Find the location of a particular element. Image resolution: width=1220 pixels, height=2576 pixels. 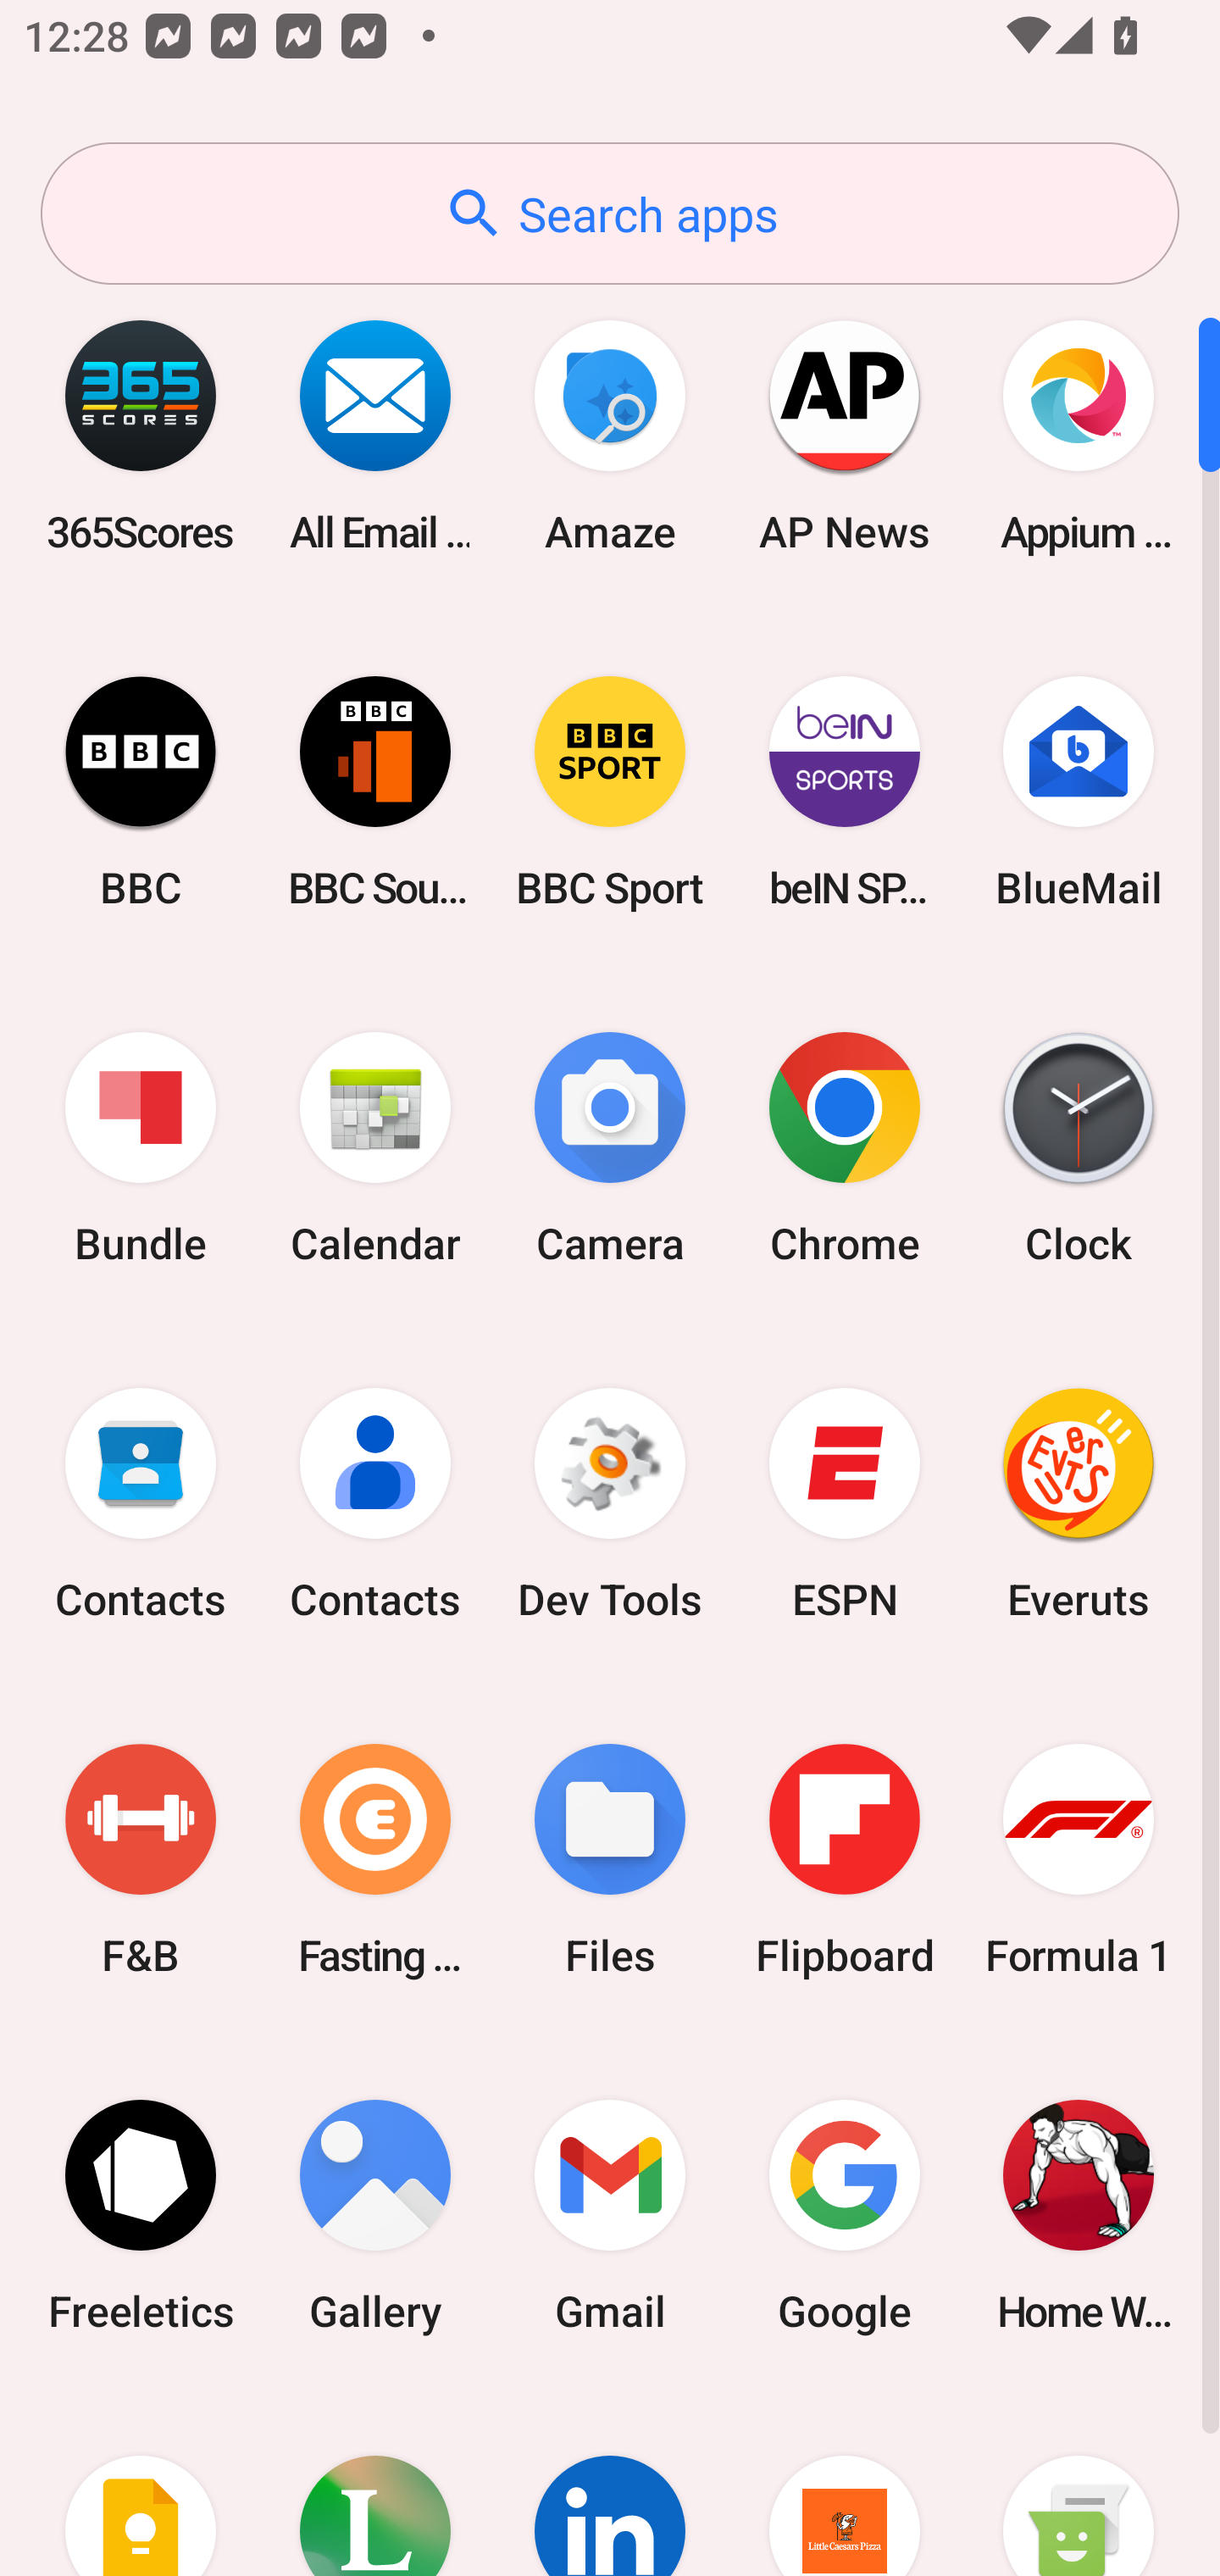

Google is located at coordinates (844, 2215).